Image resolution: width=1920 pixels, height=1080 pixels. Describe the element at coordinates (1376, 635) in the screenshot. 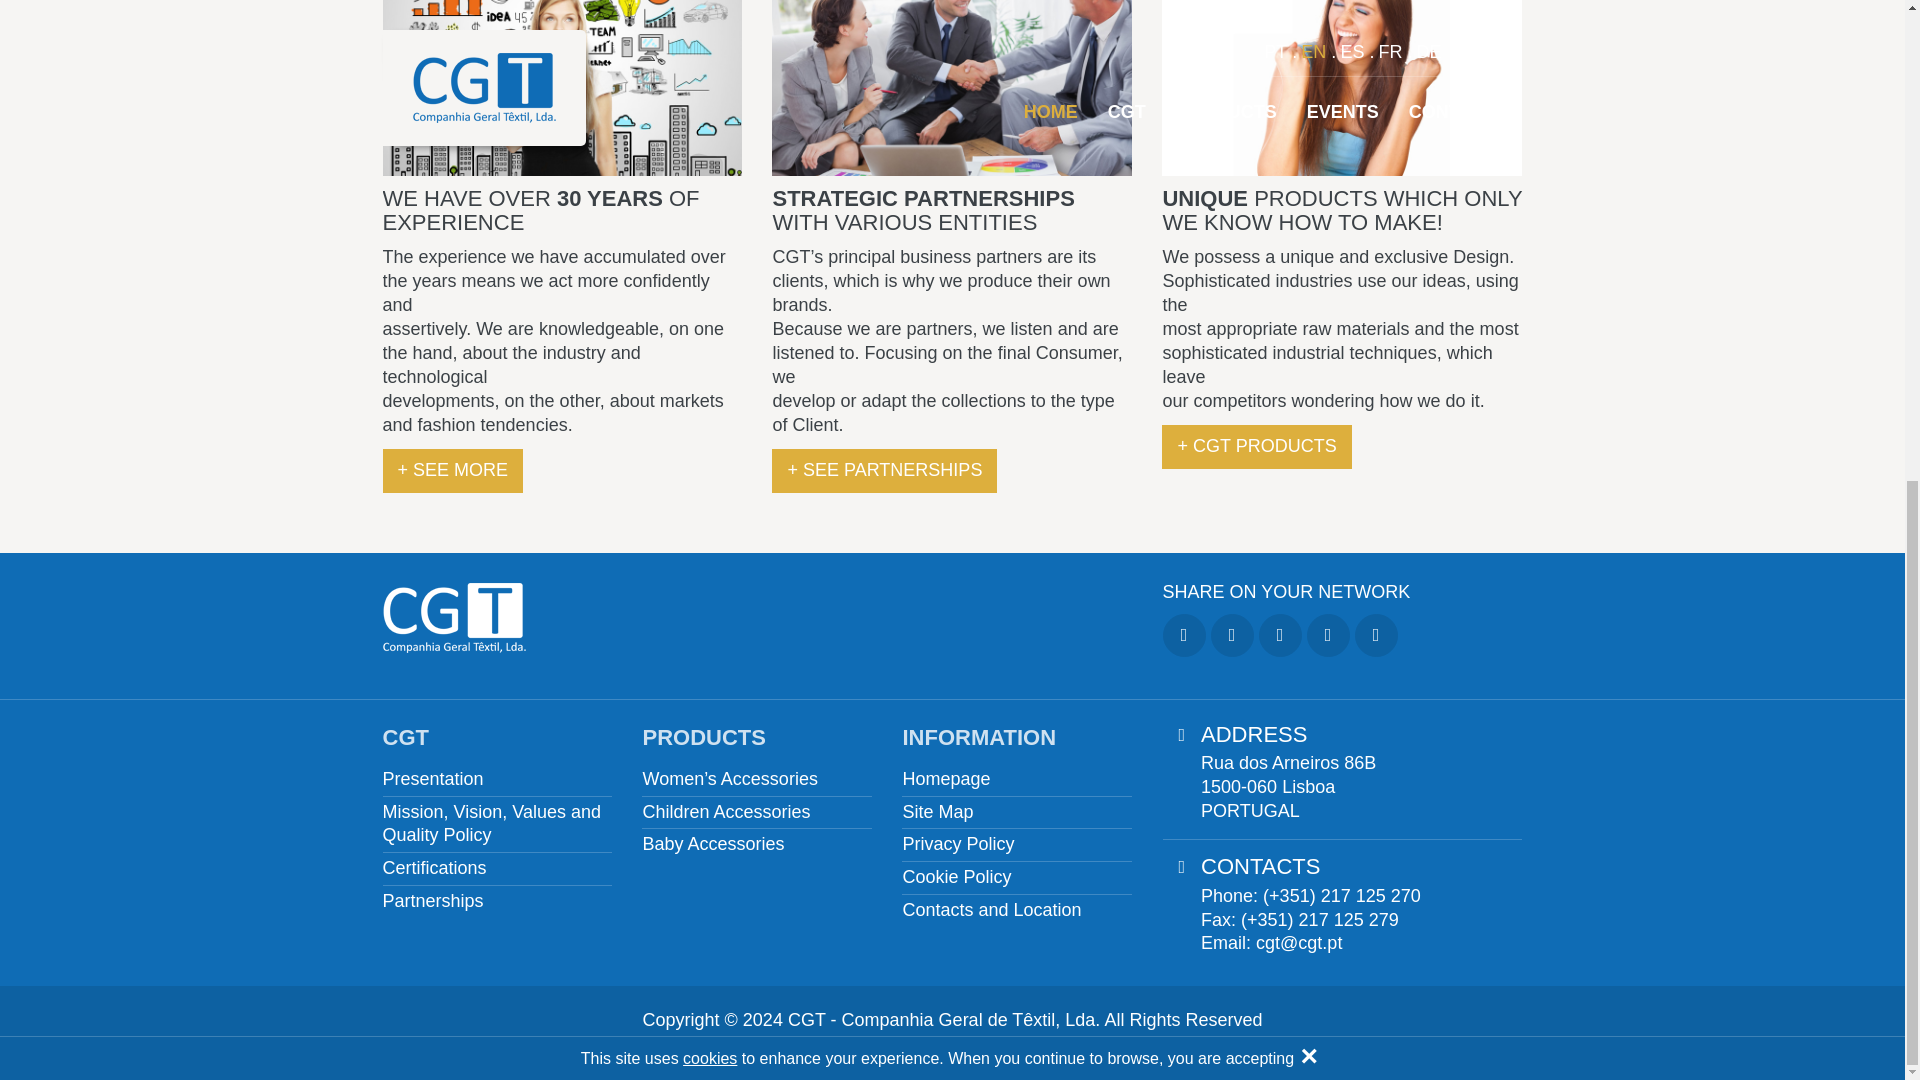

I see `Share` at that location.